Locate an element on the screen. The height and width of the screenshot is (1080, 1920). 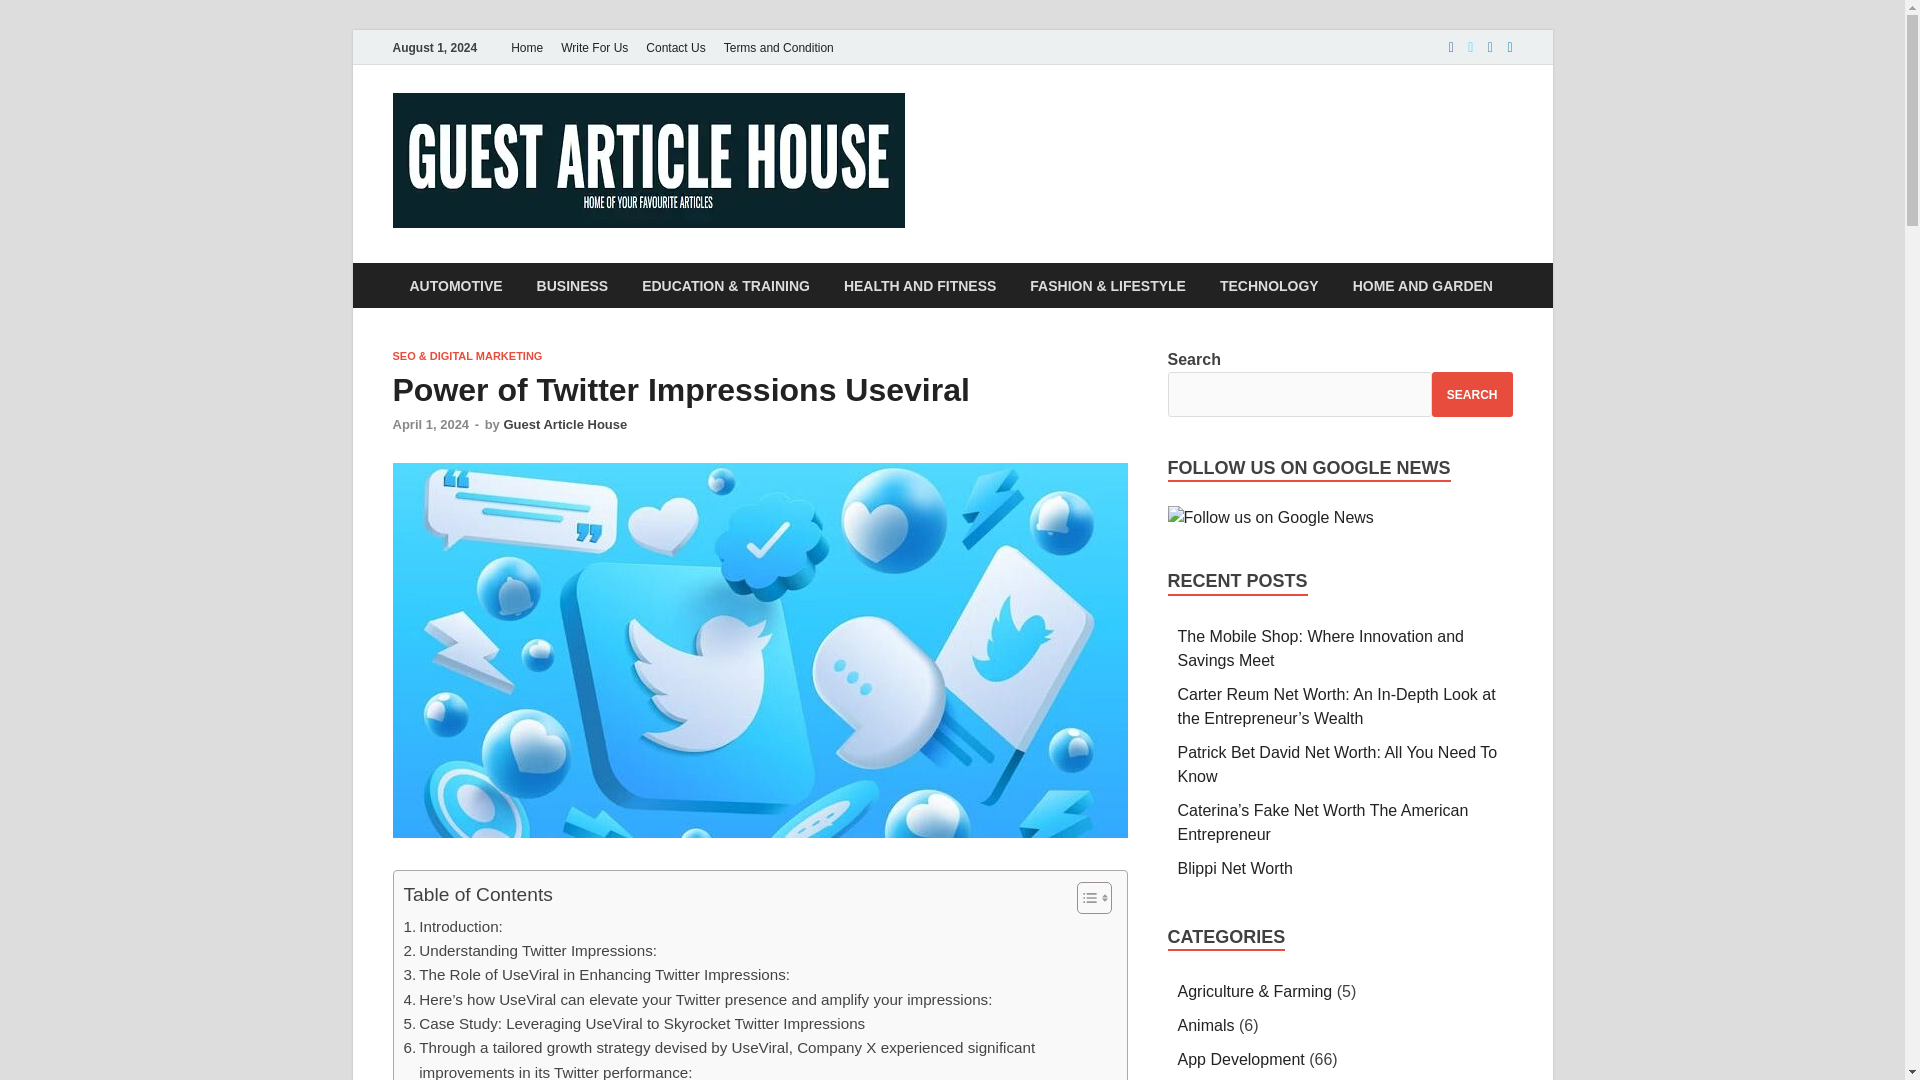
The Role of UseViral in Enhancing Twitter Impressions: is located at coordinates (597, 975).